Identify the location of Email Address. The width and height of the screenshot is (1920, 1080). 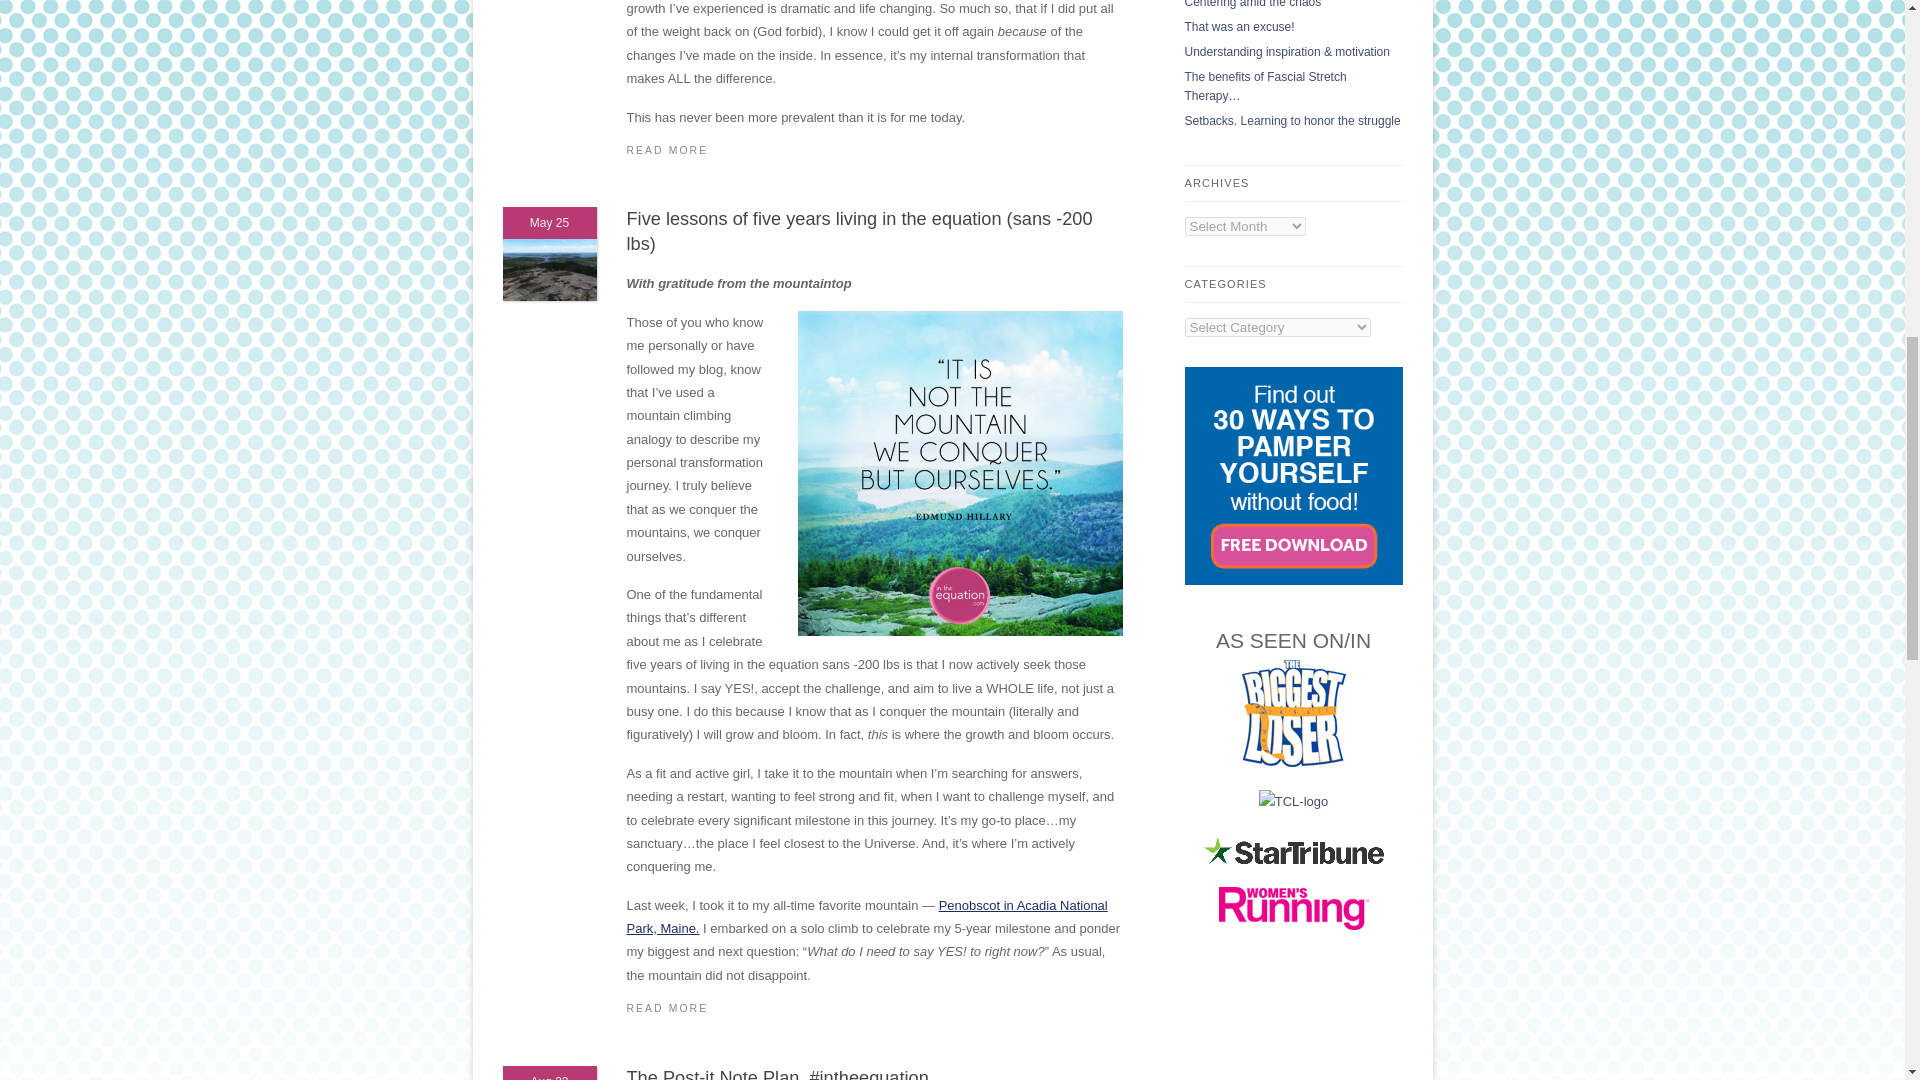
(1778, 222).